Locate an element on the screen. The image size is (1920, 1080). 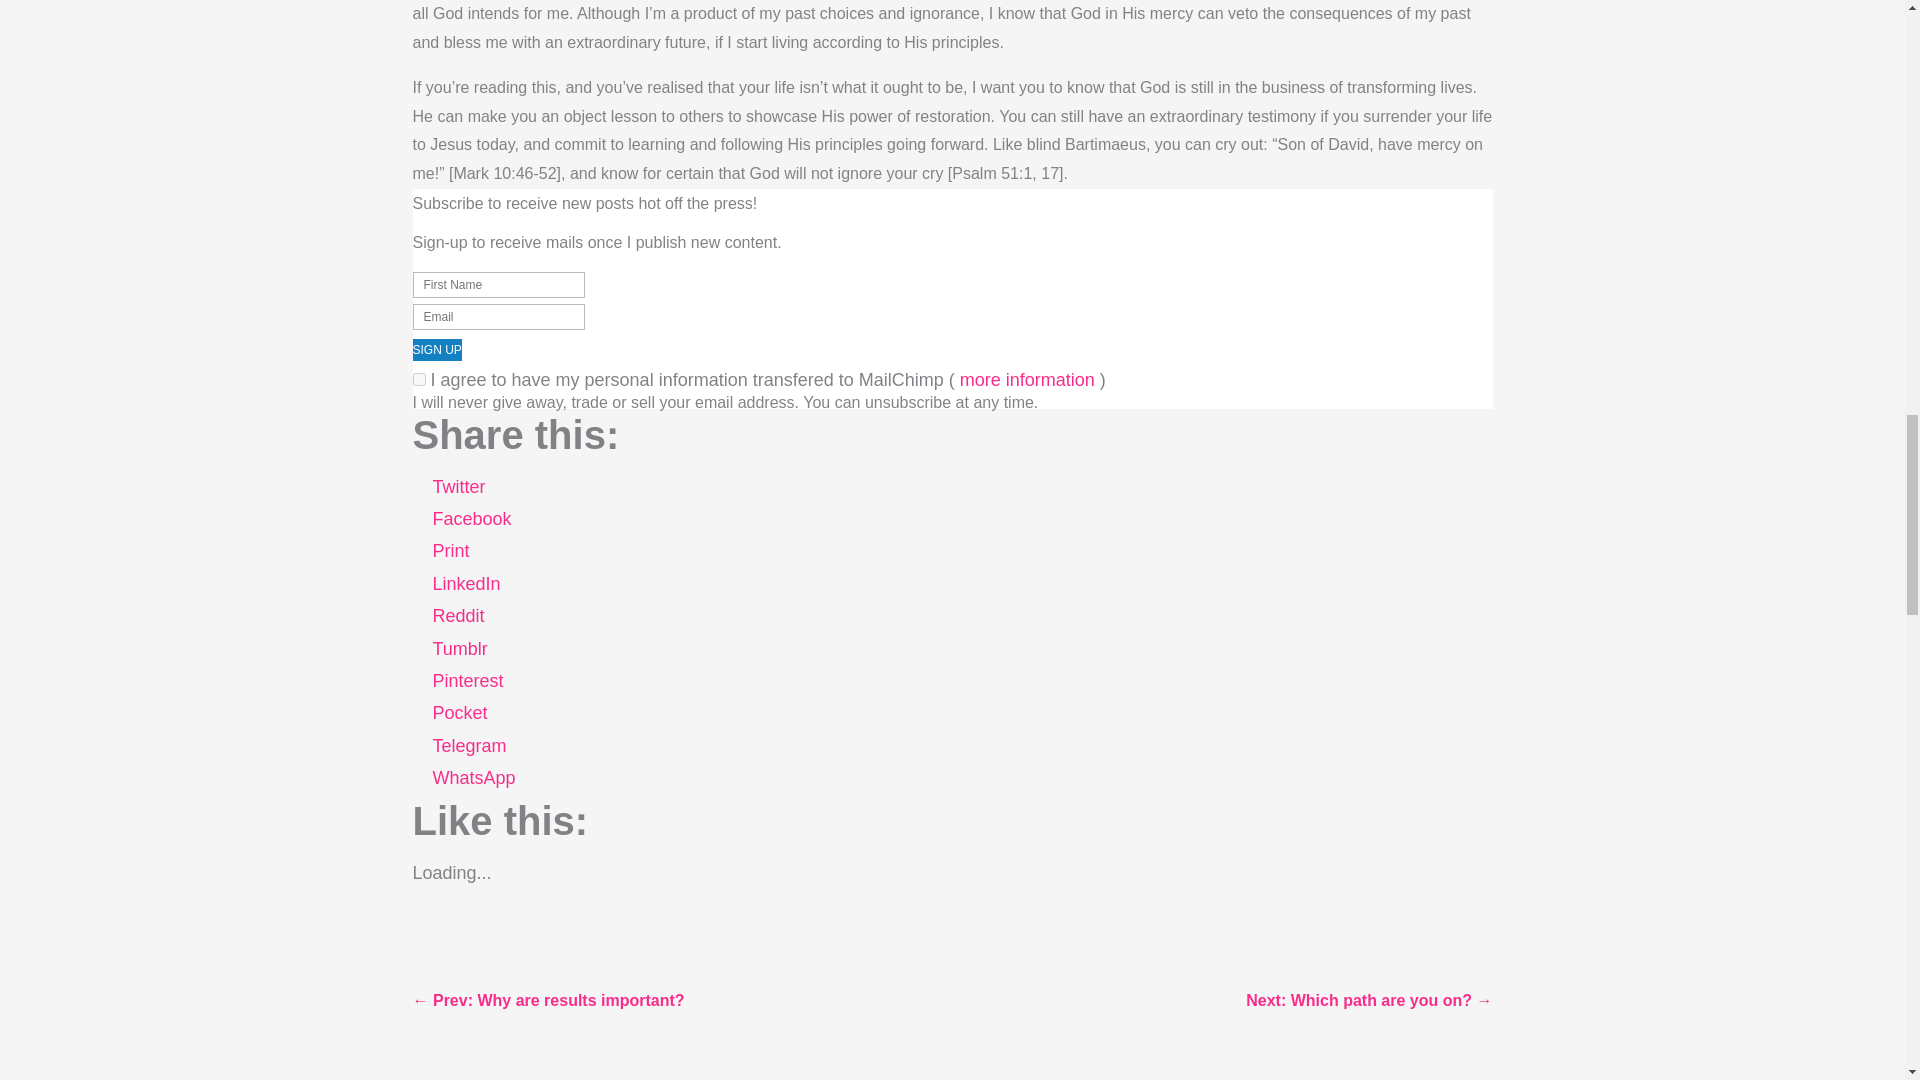
Click to share on Facebook is located at coordinates (471, 523).